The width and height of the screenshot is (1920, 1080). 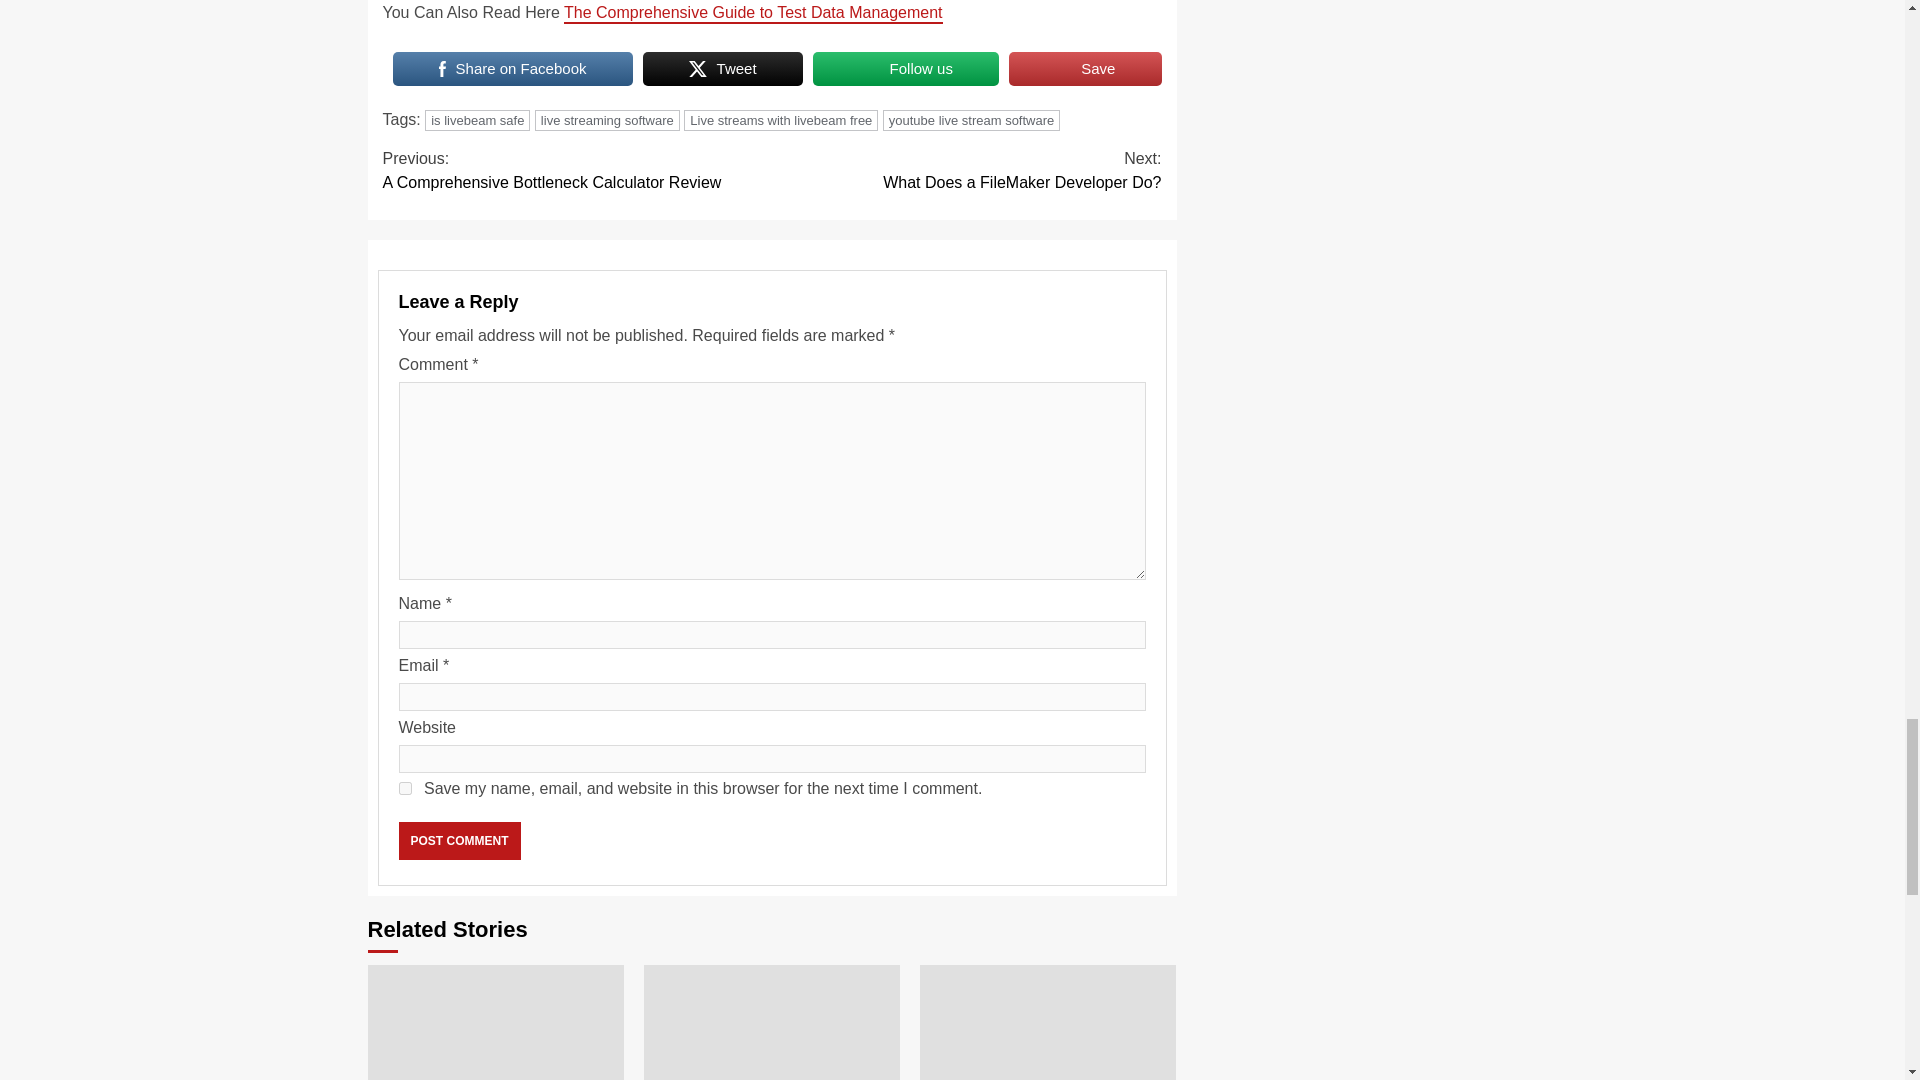 What do you see at coordinates (966, 170) in the screenshot?
I see `Share on Facebook` at bounding box center [966, 170].